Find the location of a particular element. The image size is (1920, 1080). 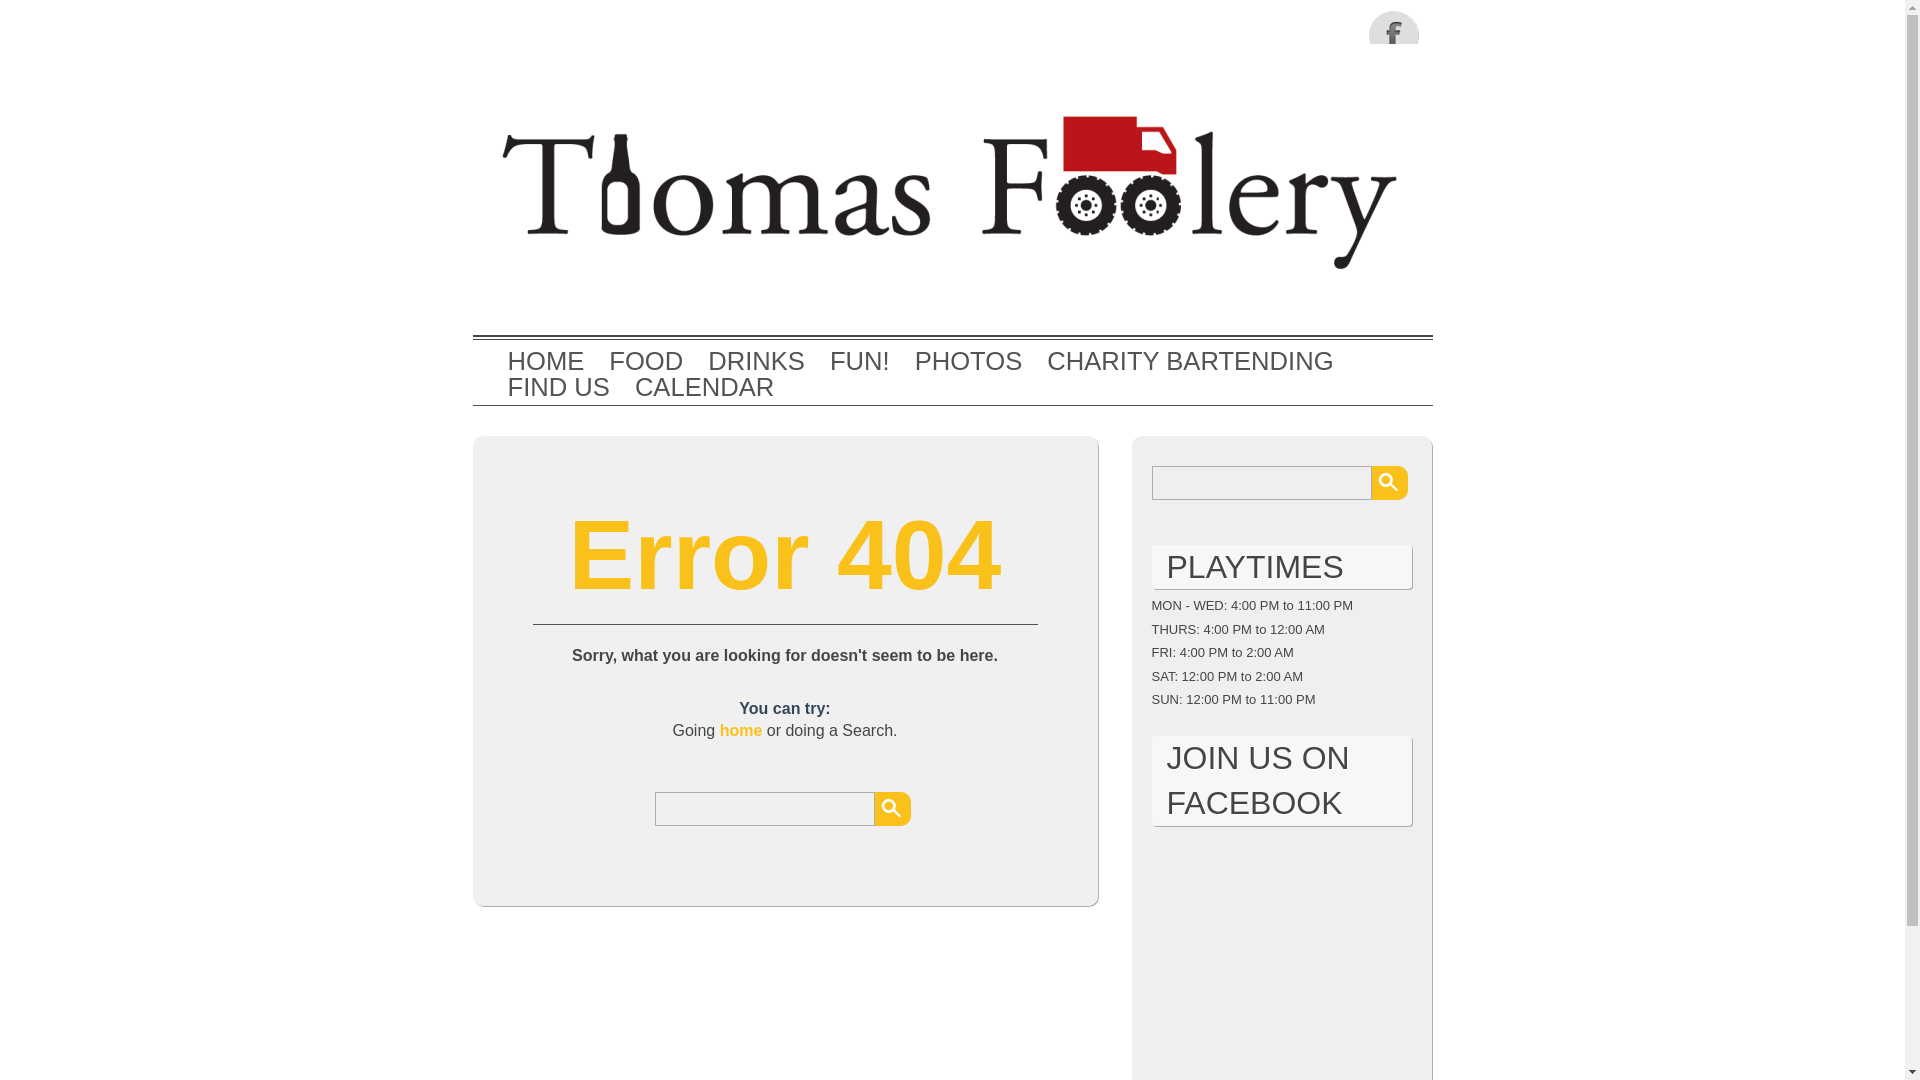

FUN! is located at coordinates (860, 361).